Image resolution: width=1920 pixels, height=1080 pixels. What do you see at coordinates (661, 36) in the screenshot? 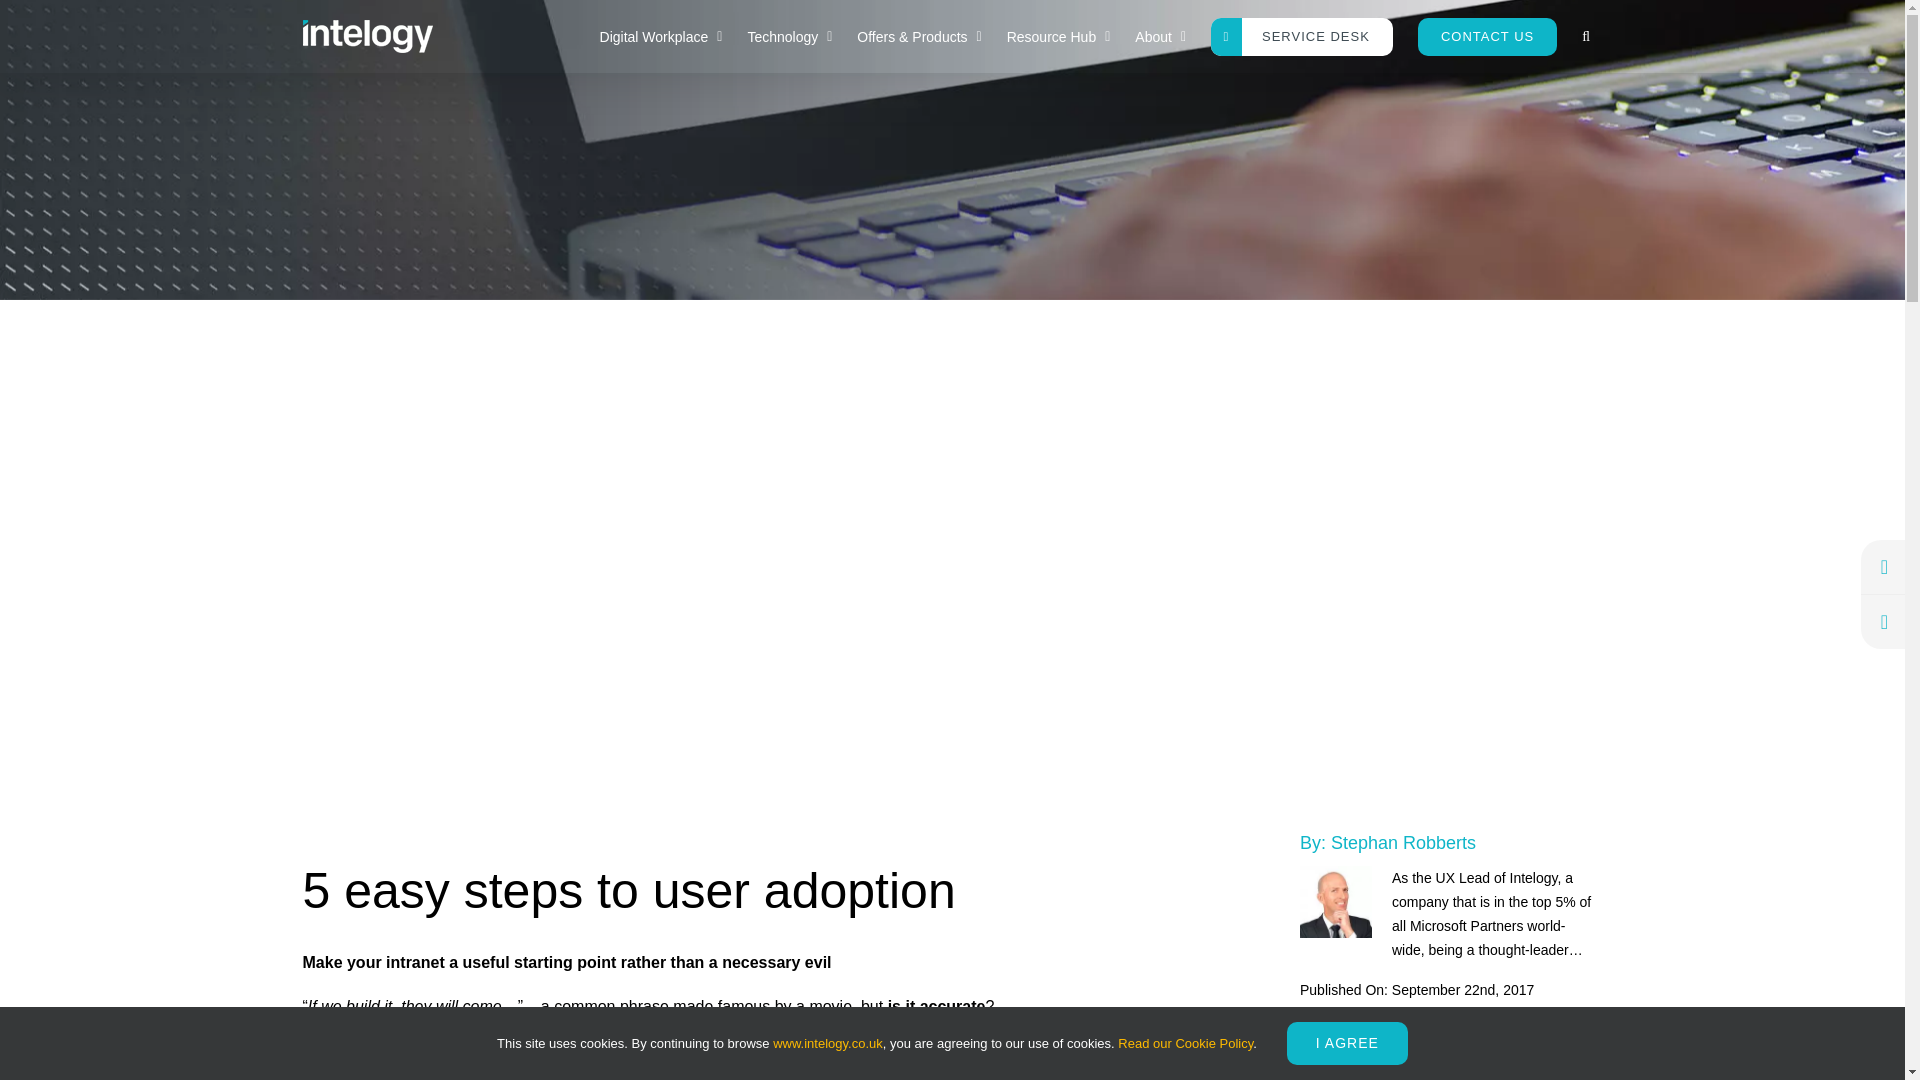
I see `Digital Workplace` at bounding box center [661, 36].